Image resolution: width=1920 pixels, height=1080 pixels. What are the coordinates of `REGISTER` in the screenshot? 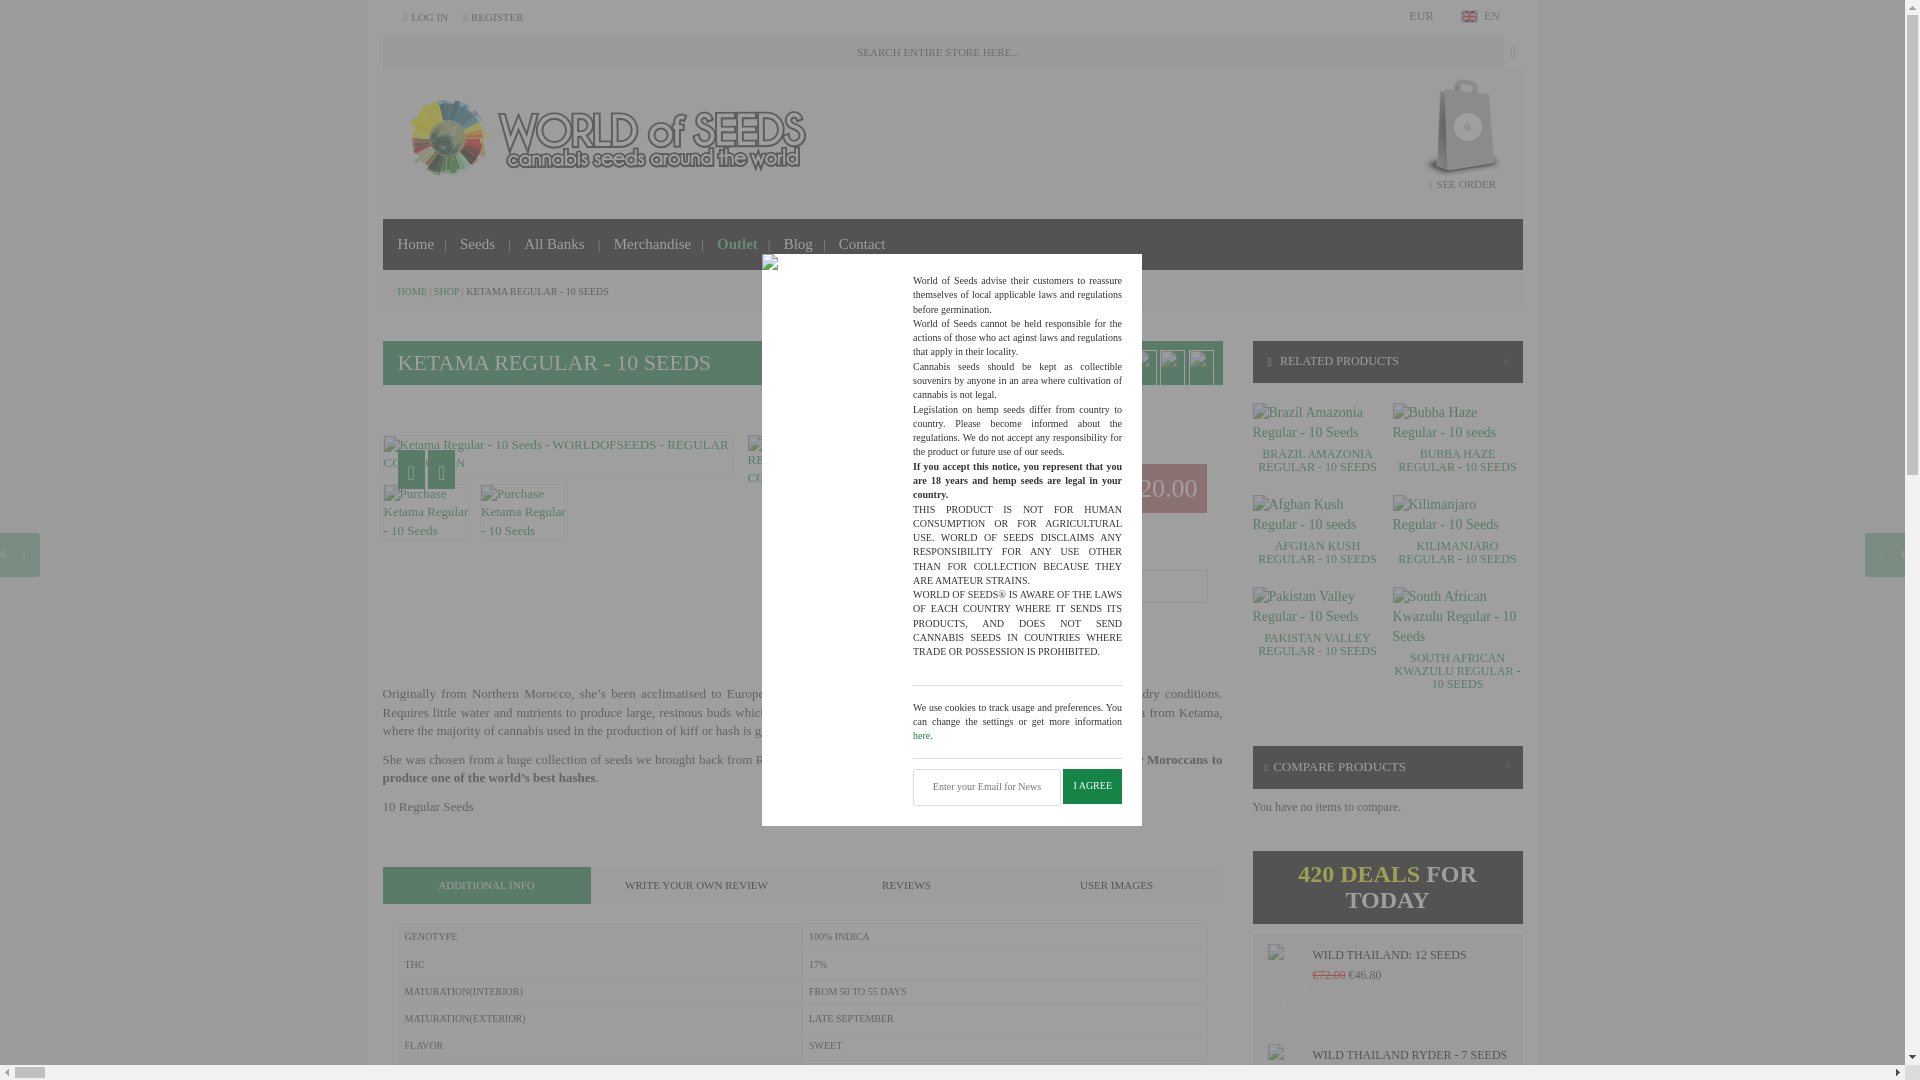 It's located at (492, 16).